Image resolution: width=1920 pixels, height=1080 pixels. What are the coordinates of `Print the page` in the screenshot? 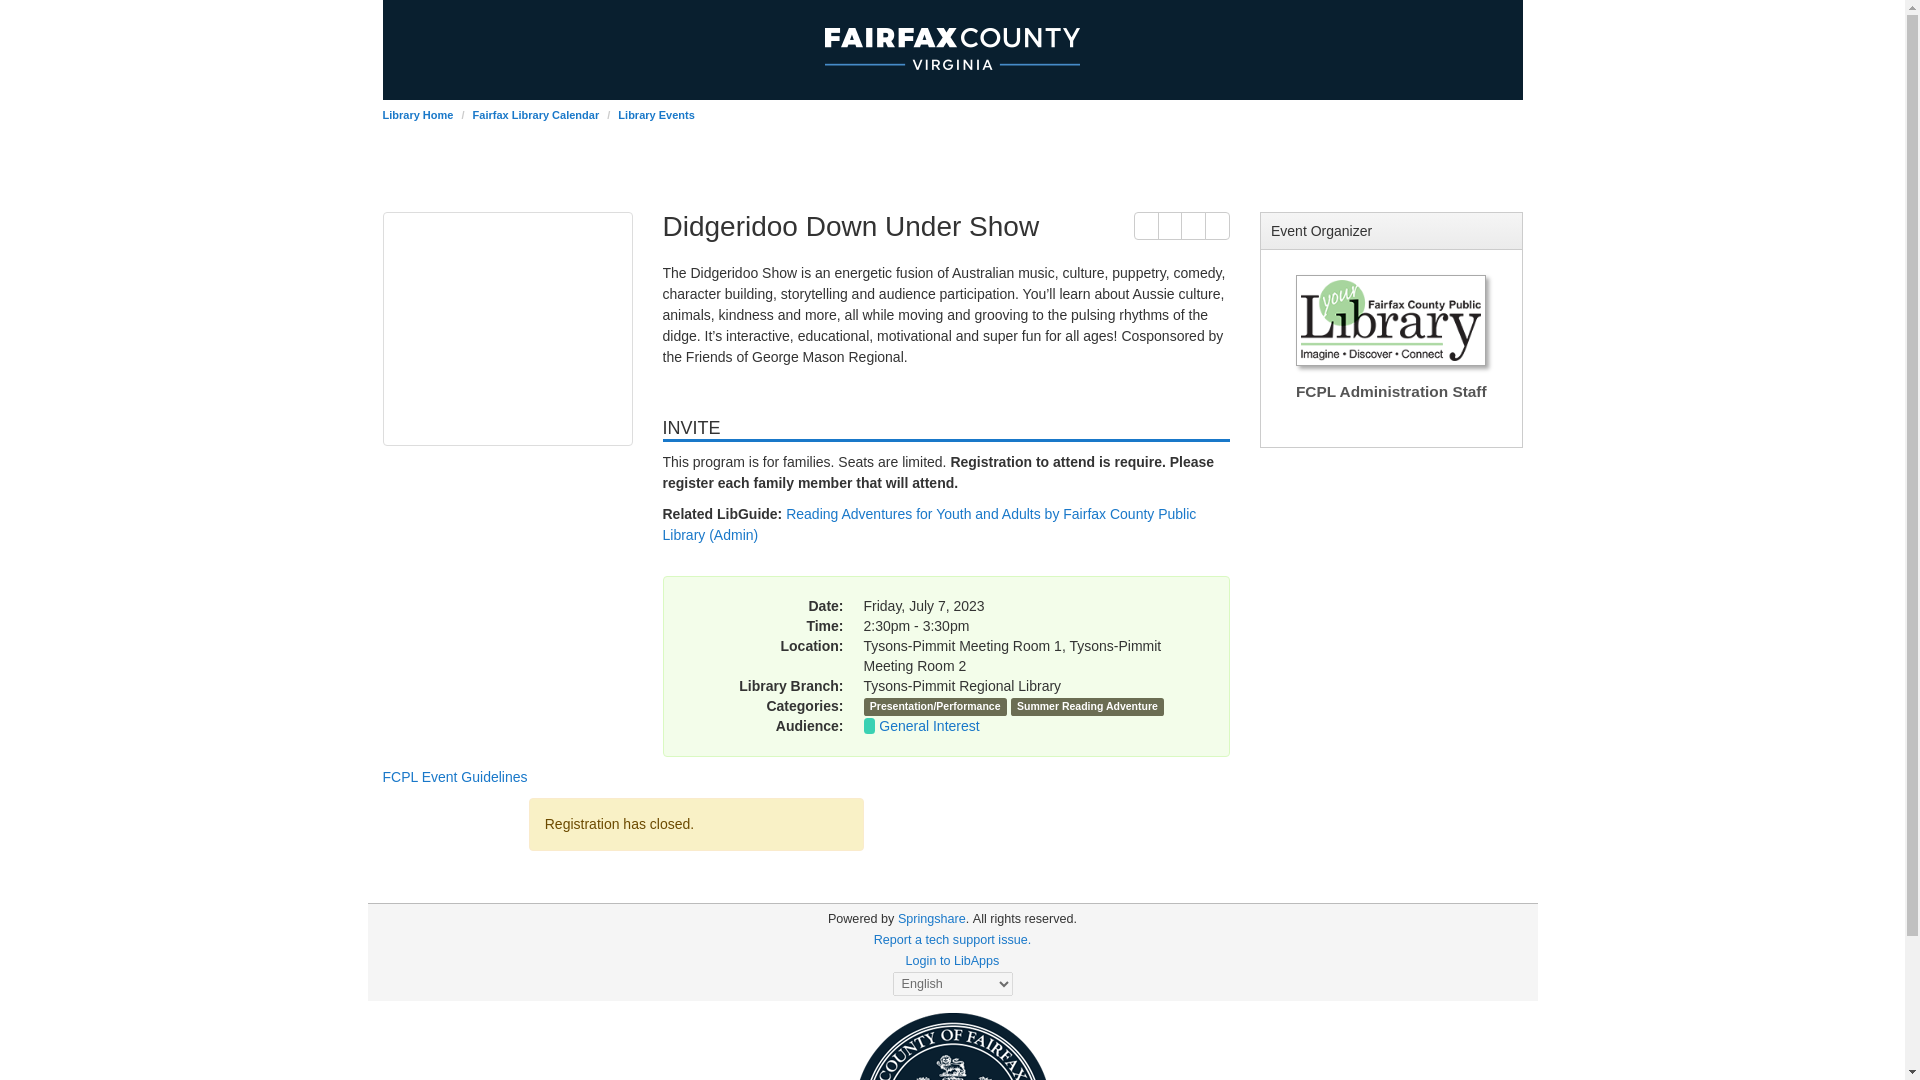 It's located at (1146, 225).